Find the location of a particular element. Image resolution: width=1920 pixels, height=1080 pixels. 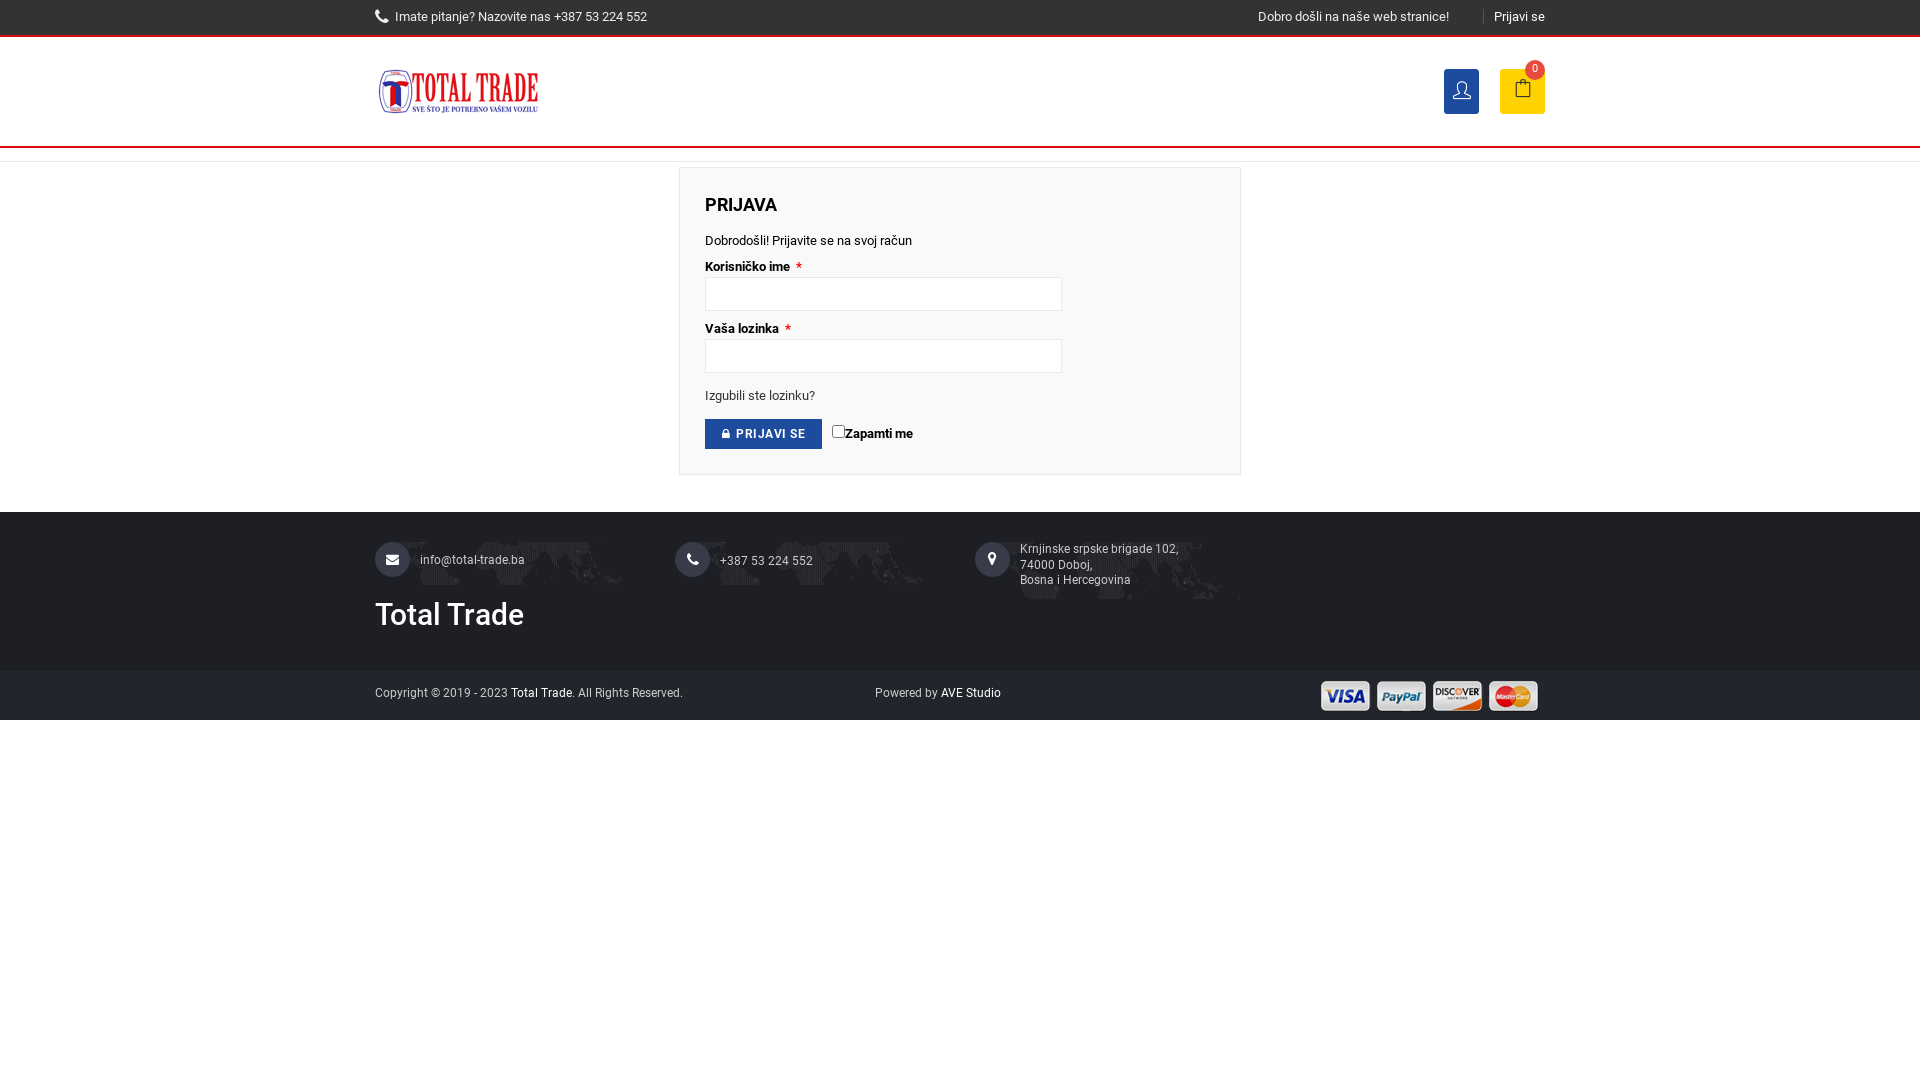

AVE Studio is located at coordinates (971, 693).